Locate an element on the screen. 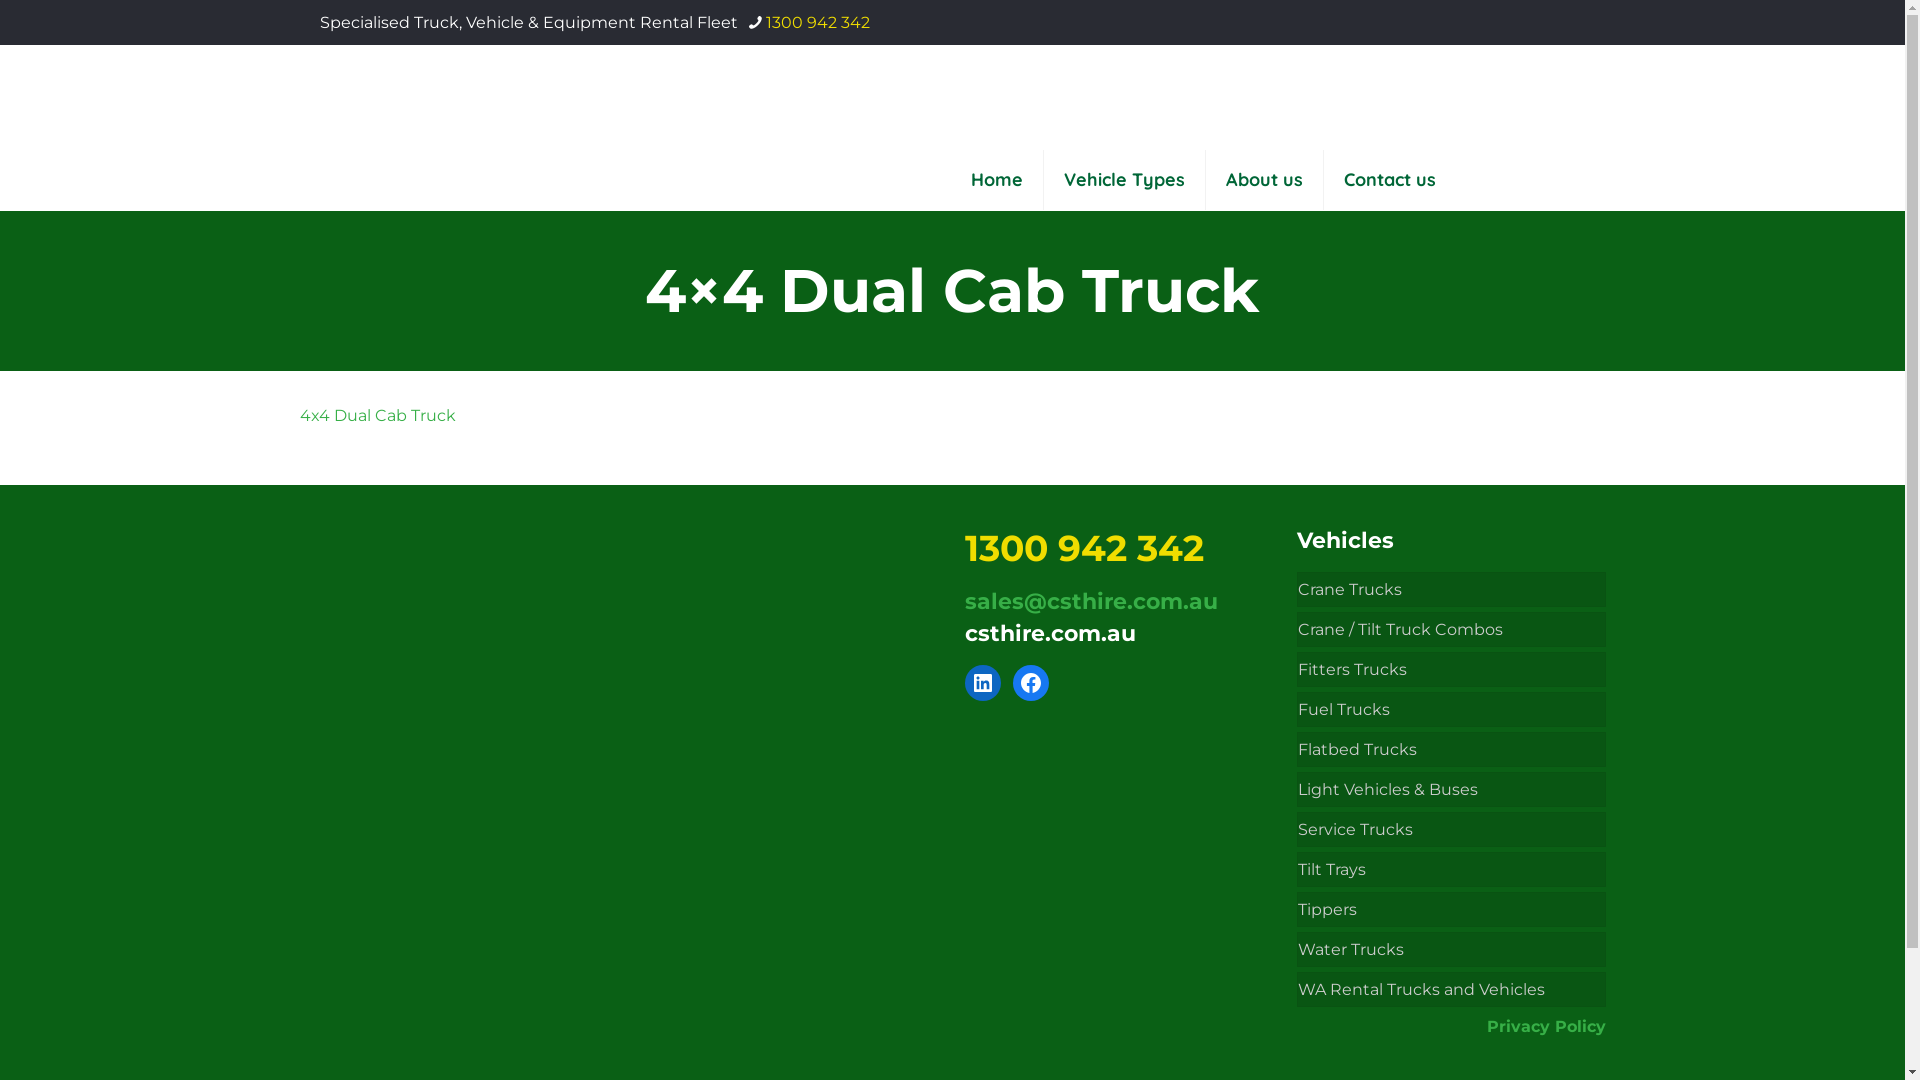  sales@csthire.com.au is located at coordinates (1090, 602).